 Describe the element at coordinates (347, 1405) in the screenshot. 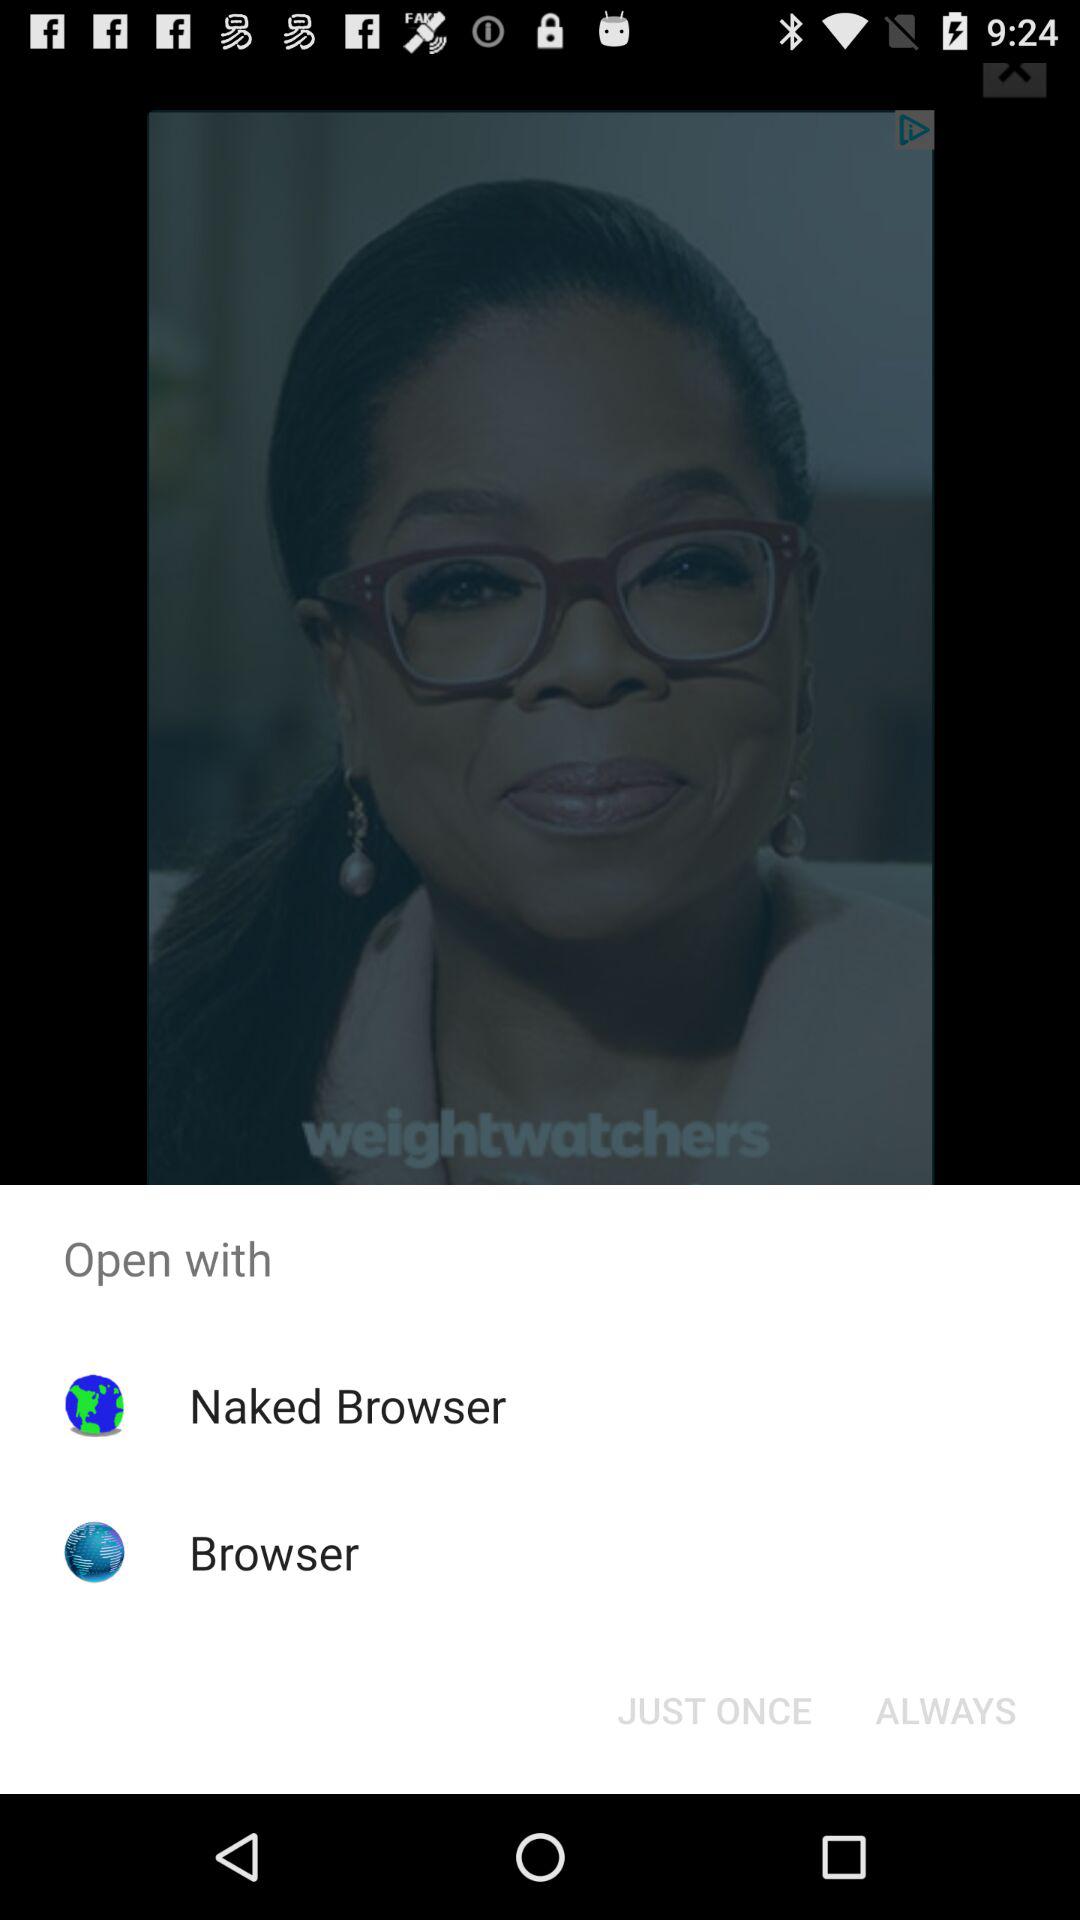

I see `jump until naked browser icon` at that location.